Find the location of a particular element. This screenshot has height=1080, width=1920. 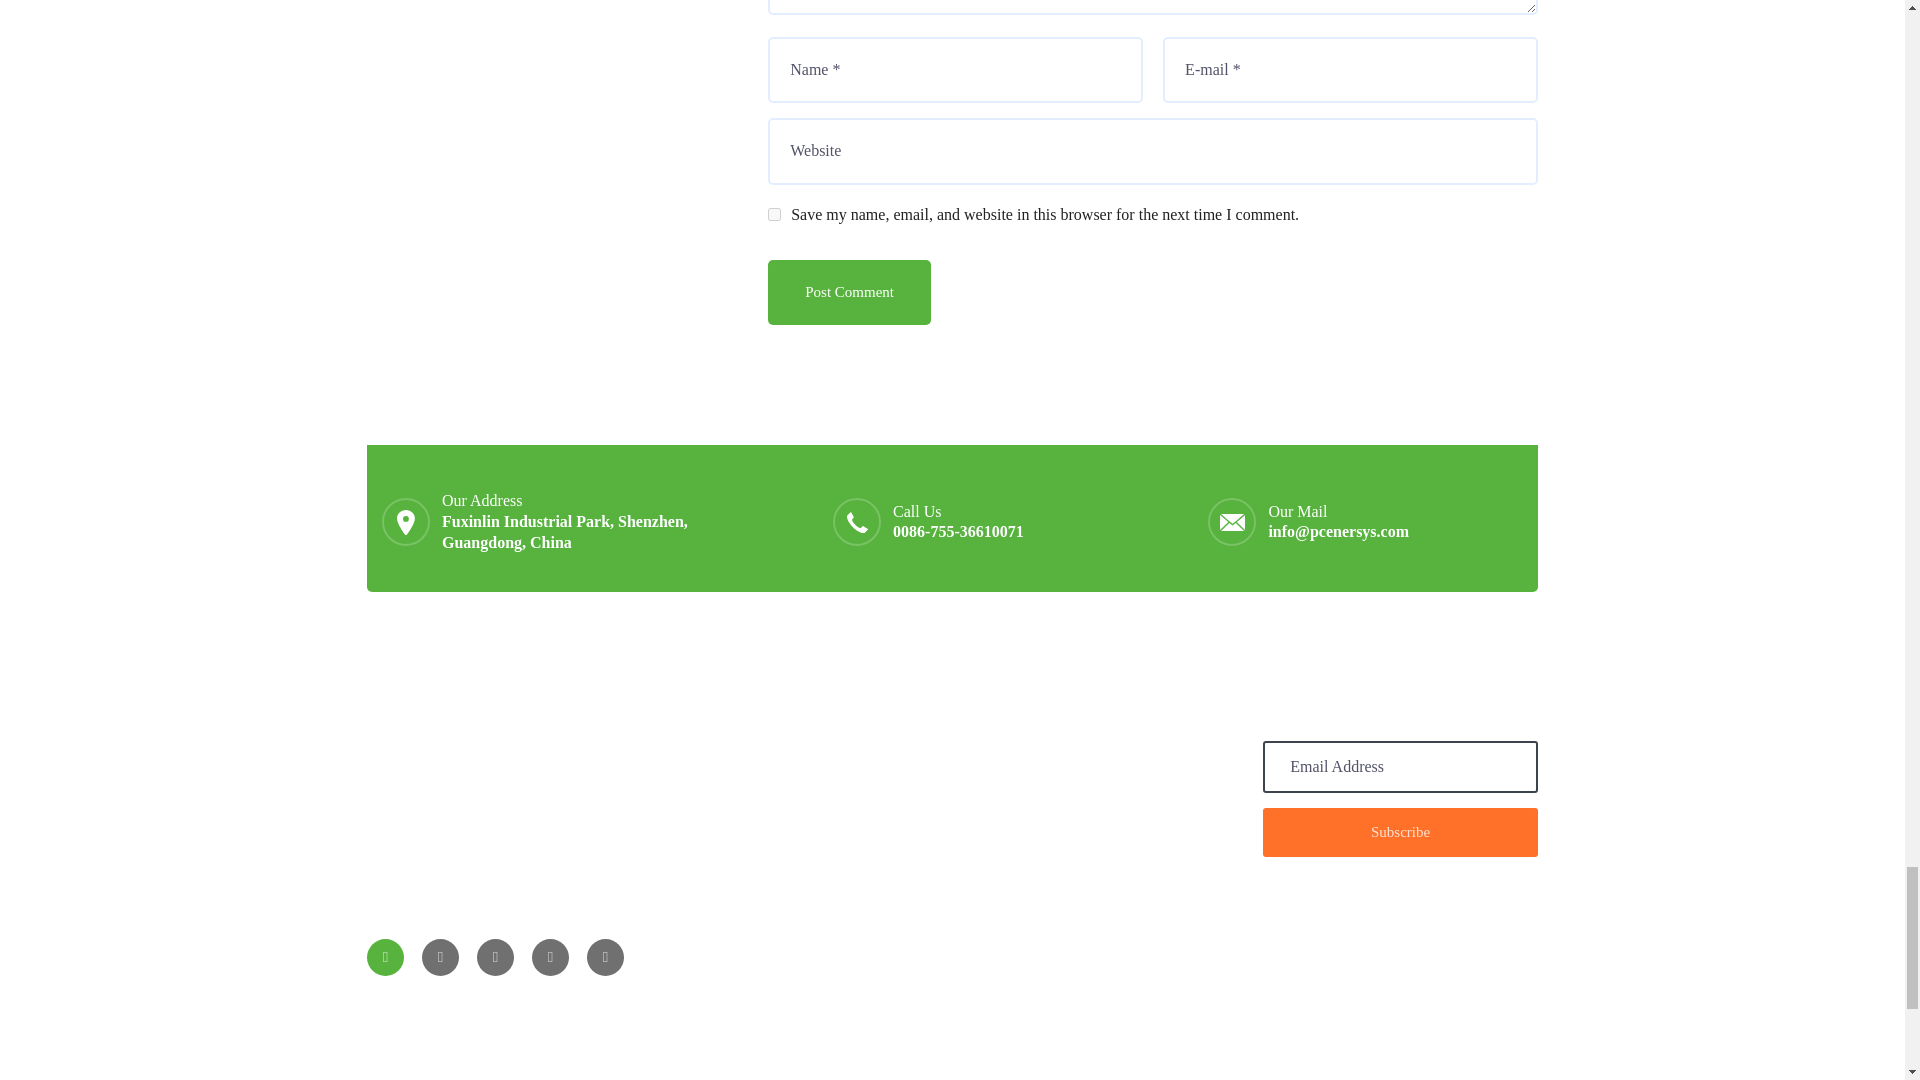

yes is located at coordinates (774, 214).